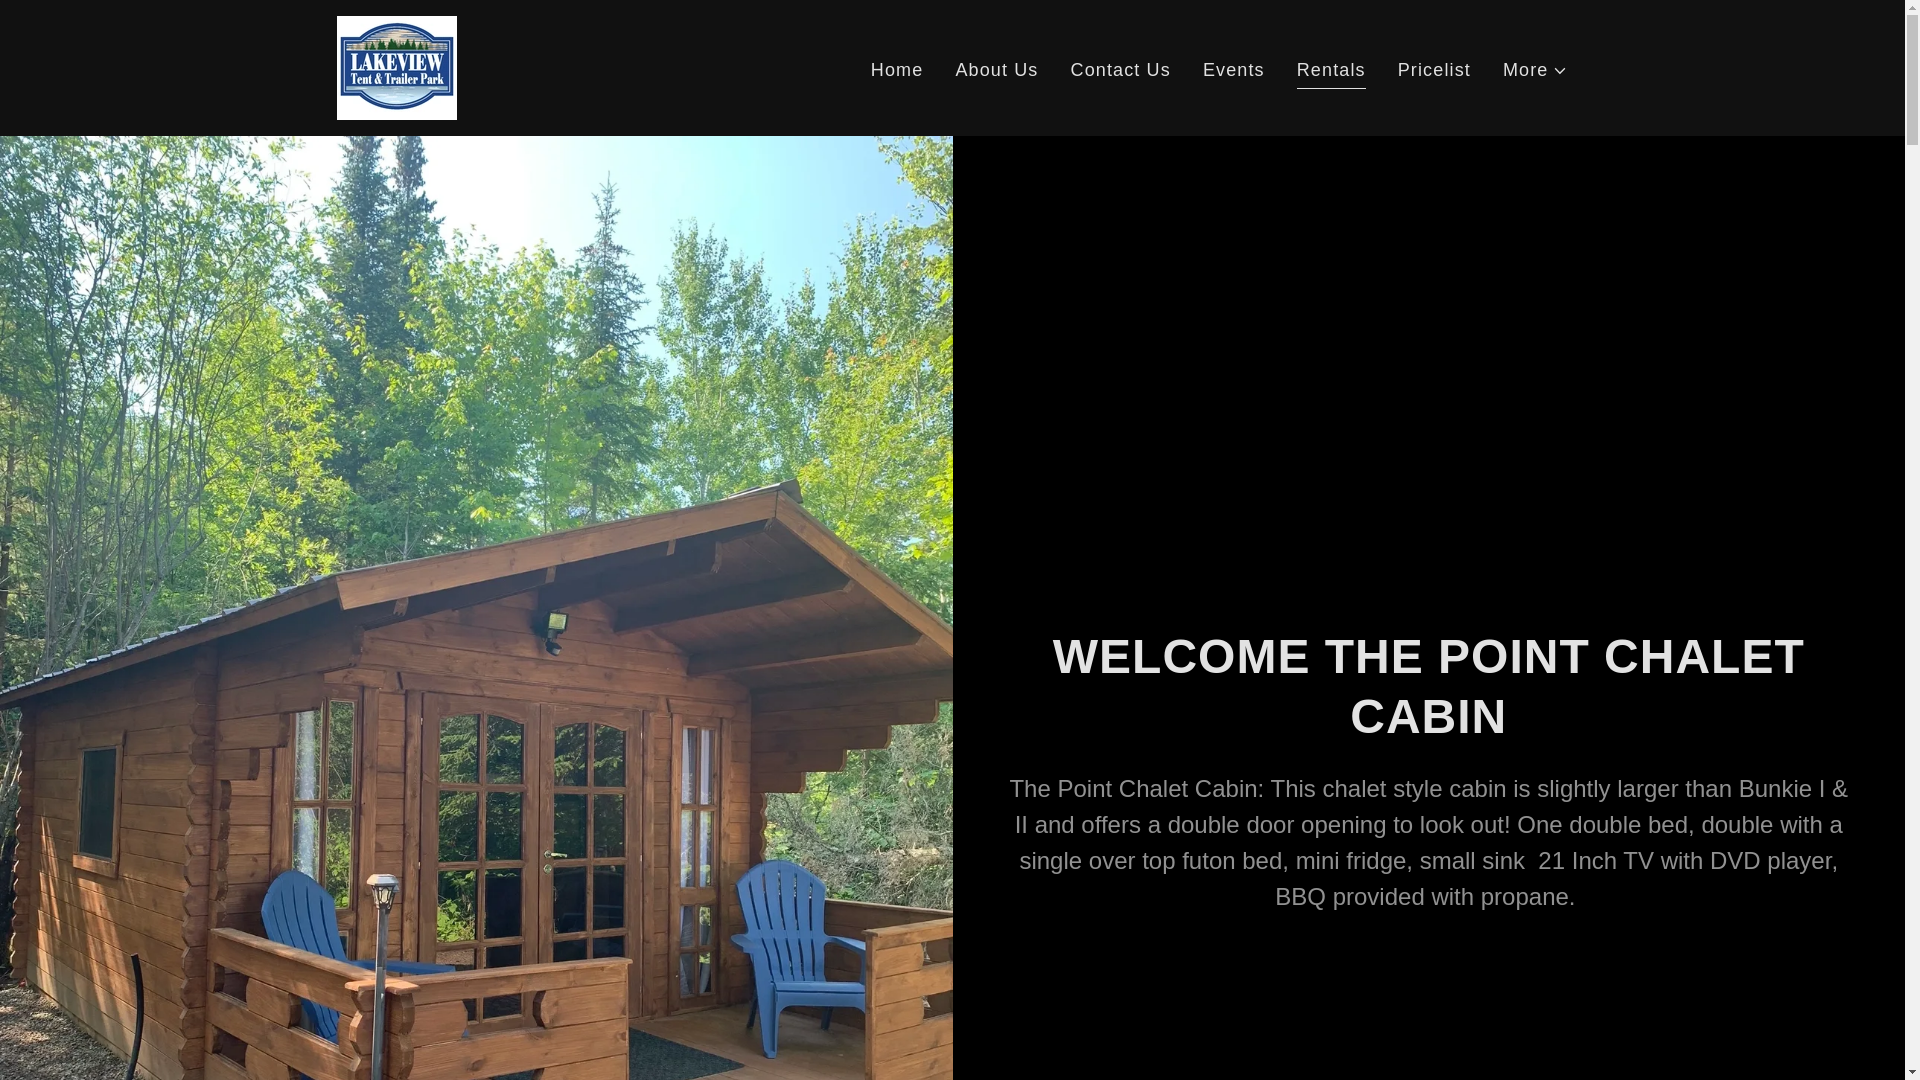  What do you see at coordinates (897, 70) in the screenshot?
I see `Home` at bounding box center [897, 70].